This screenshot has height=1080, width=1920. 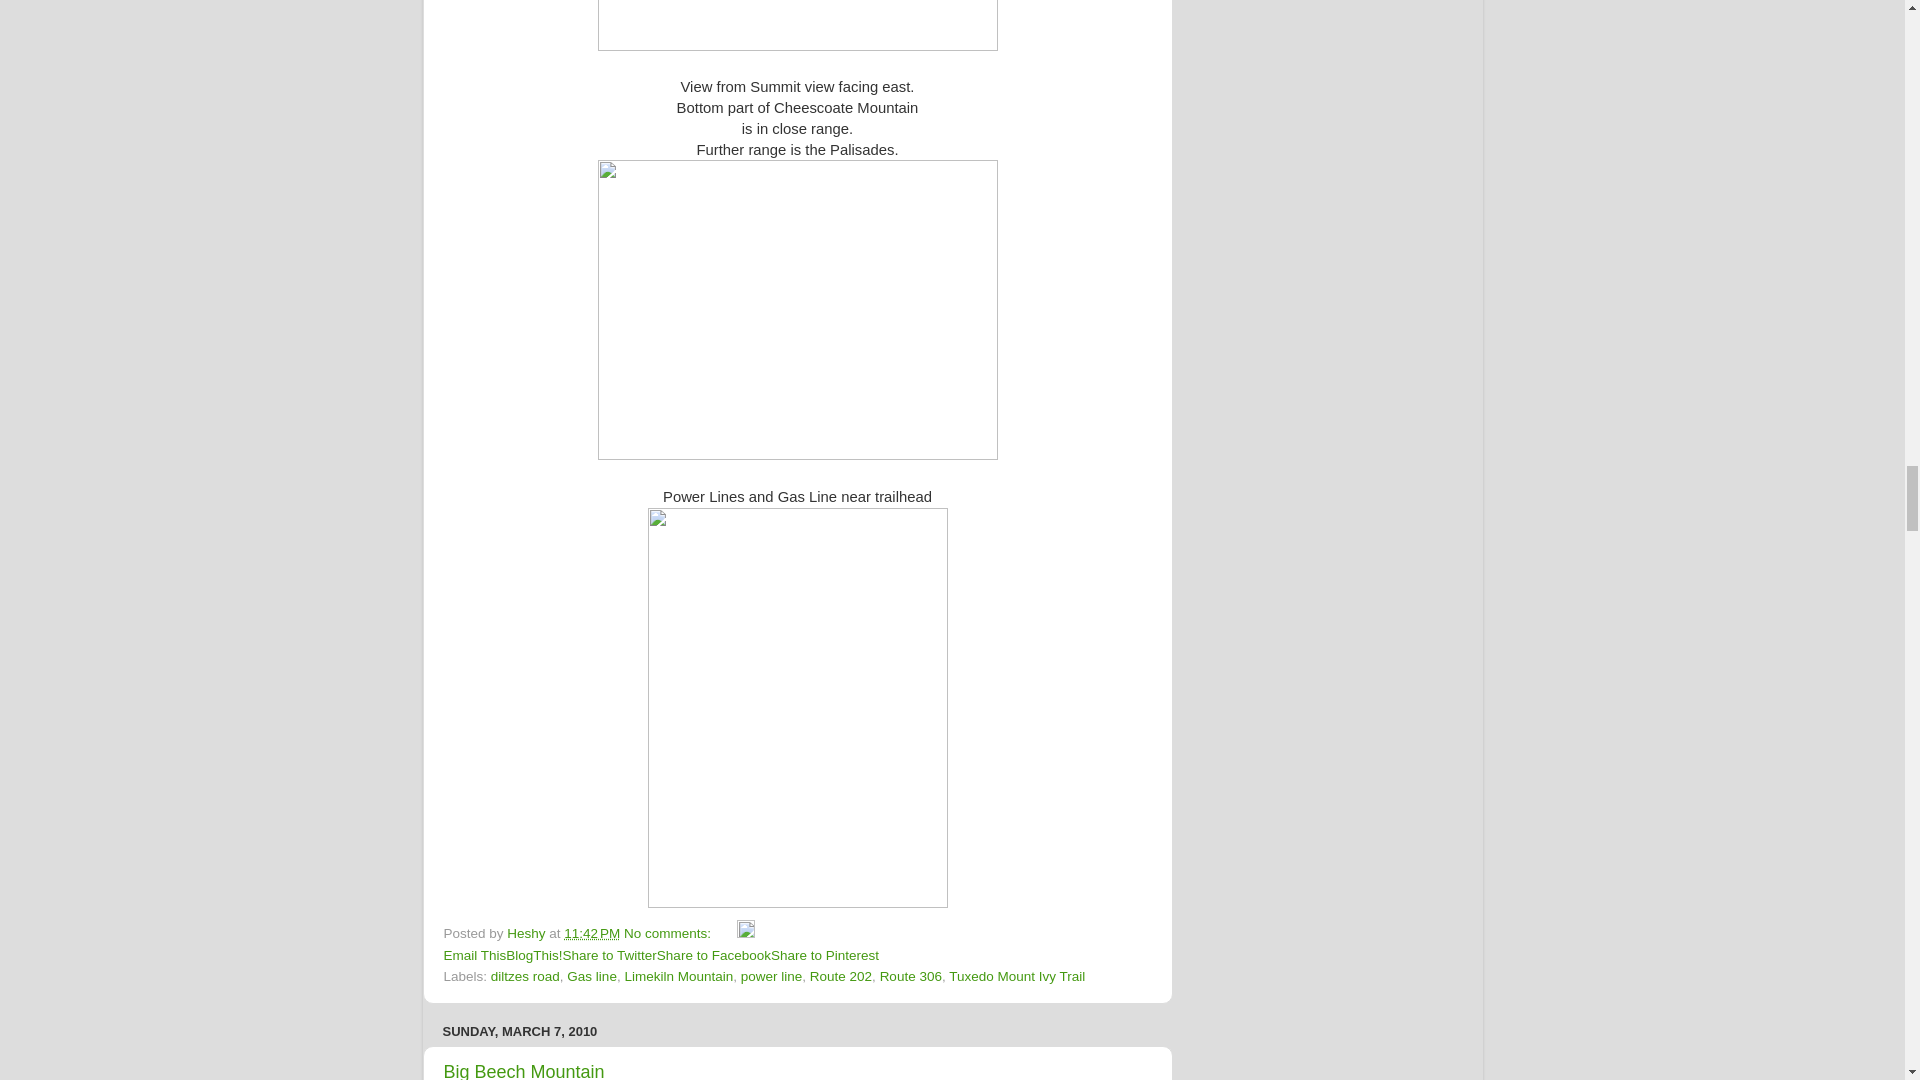 What do you see at coordinates (534, 956) in the screenshot?
I see `BlogThis!` at bounding box center [534, 956].